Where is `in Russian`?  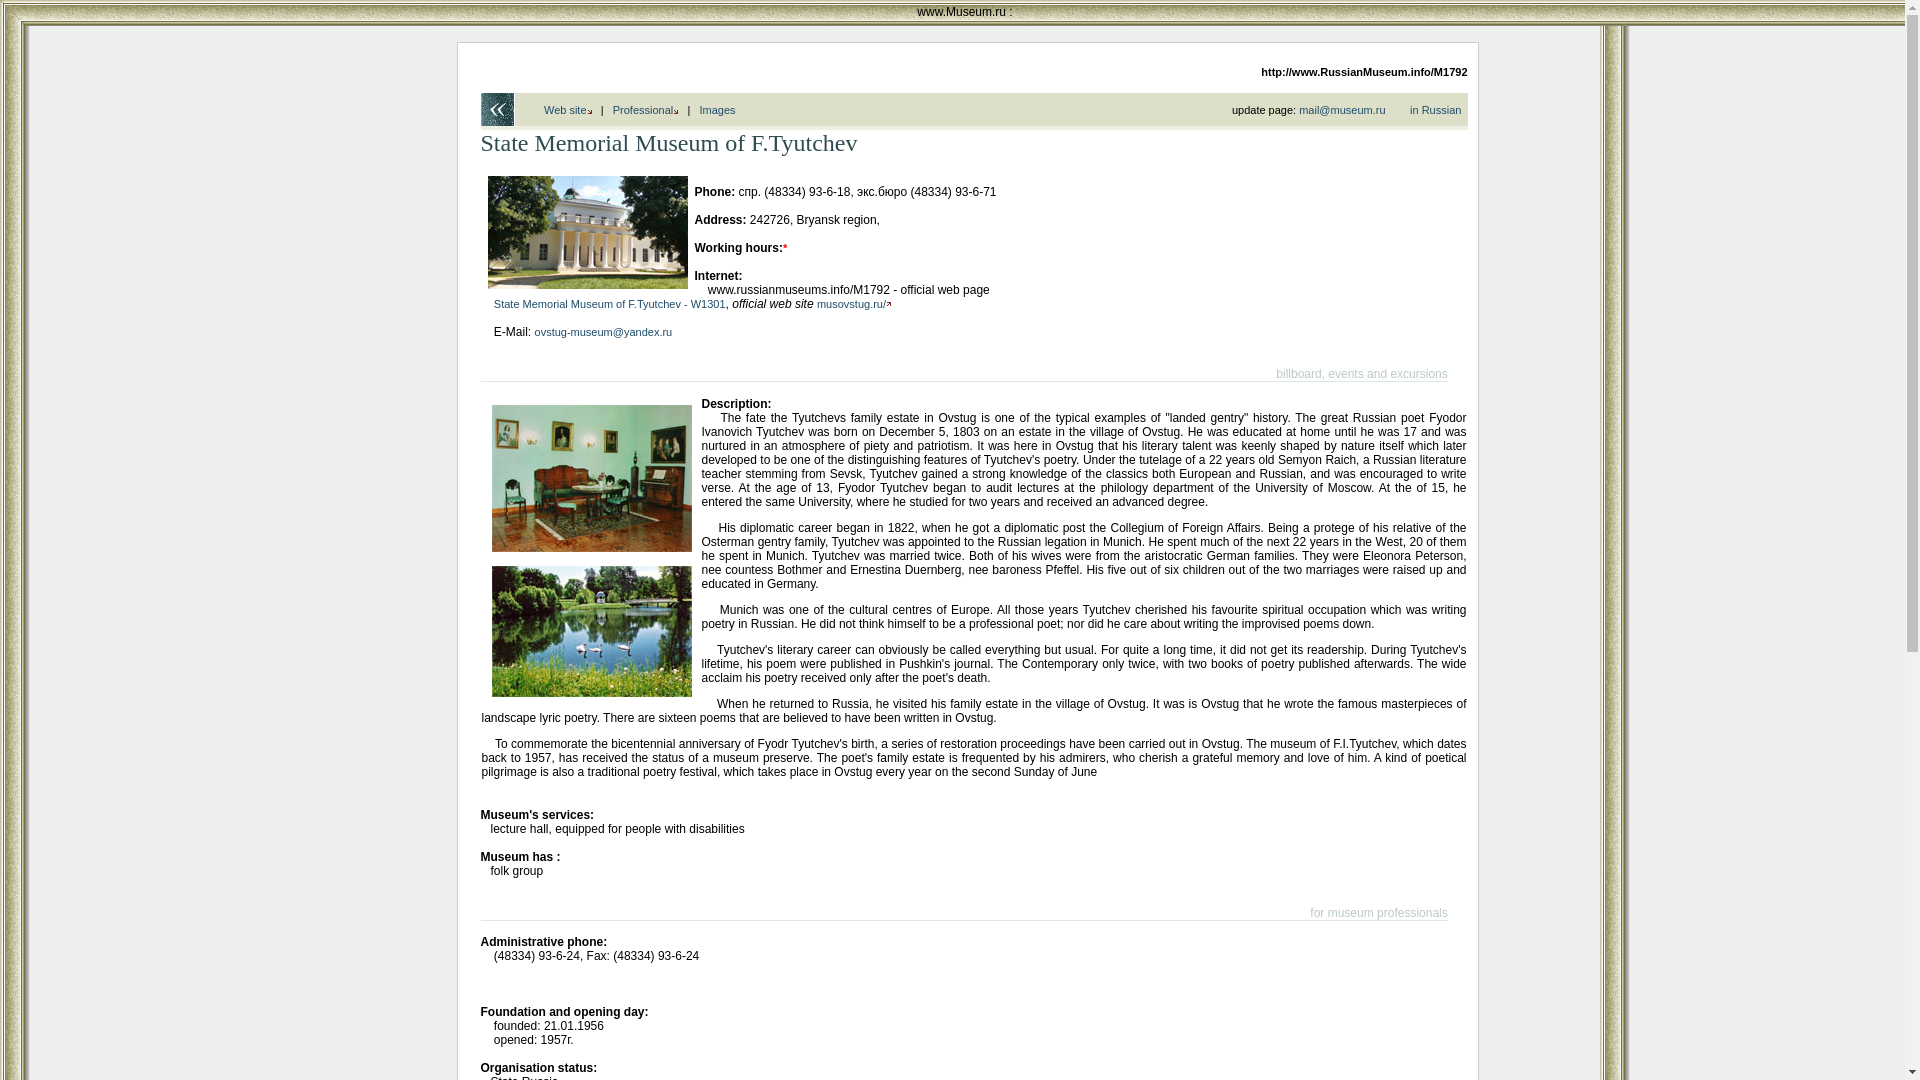 in Russian is located at coordinates (1435, 109).